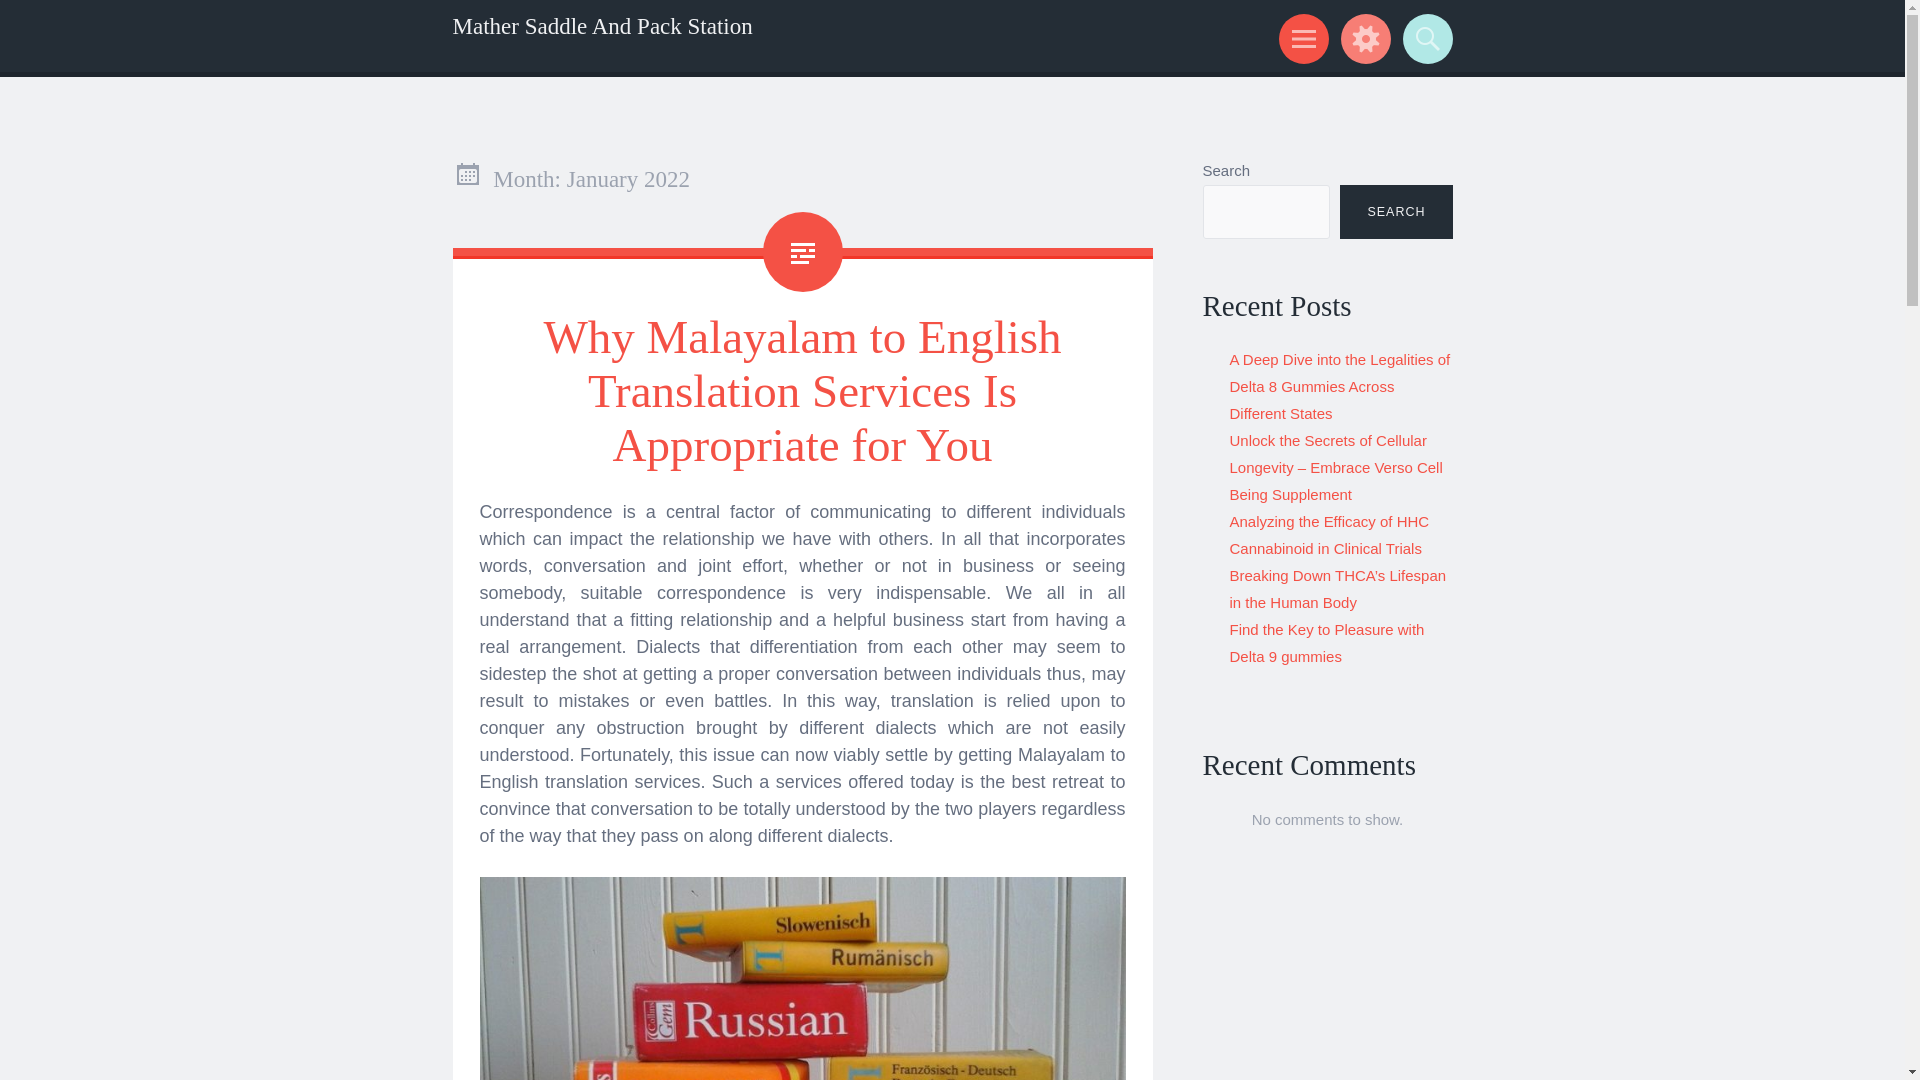 This screenshot has height=1080, width=1920. I want to click on Menu, so click(1300, 38).